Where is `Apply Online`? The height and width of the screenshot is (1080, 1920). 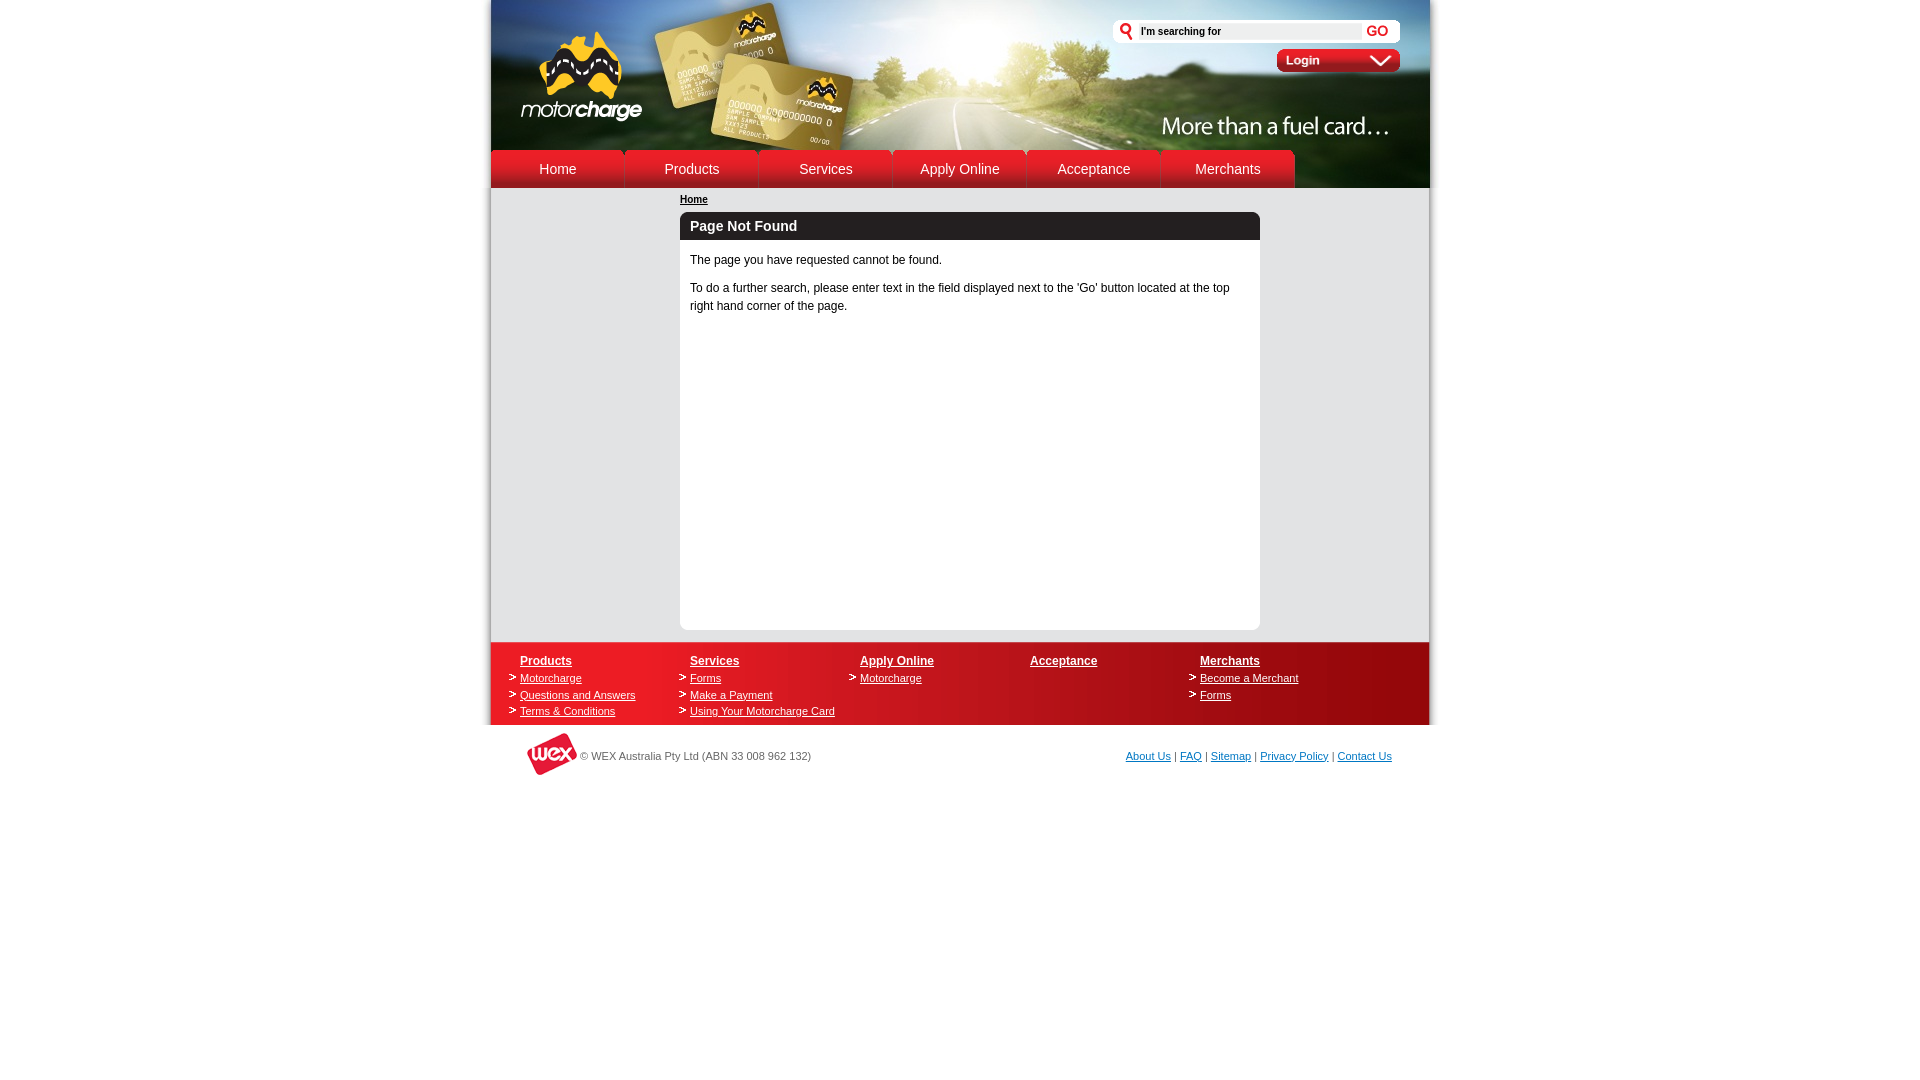 Apply Online is located at coordinates (897, 661).